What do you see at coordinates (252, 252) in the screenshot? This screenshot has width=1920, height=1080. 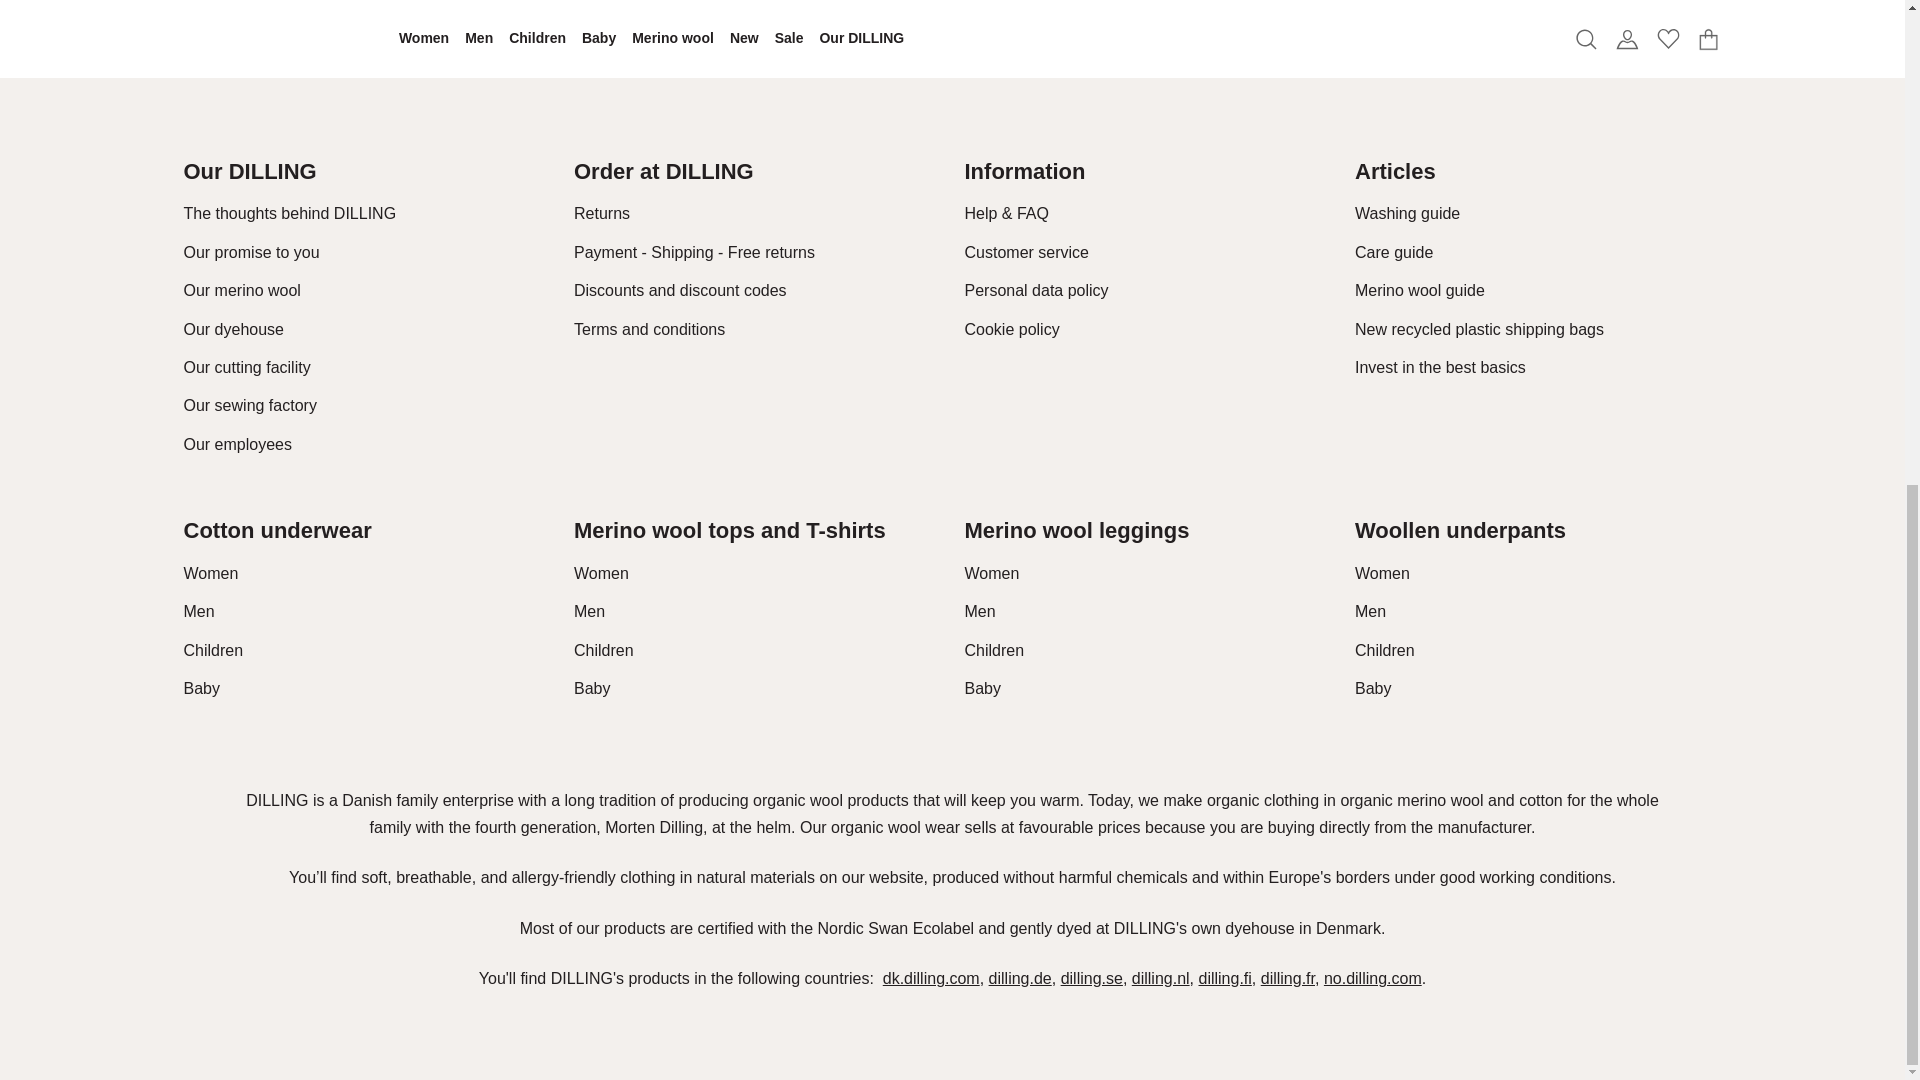 I see `Our promise to you` at bounding box center [252, 252].